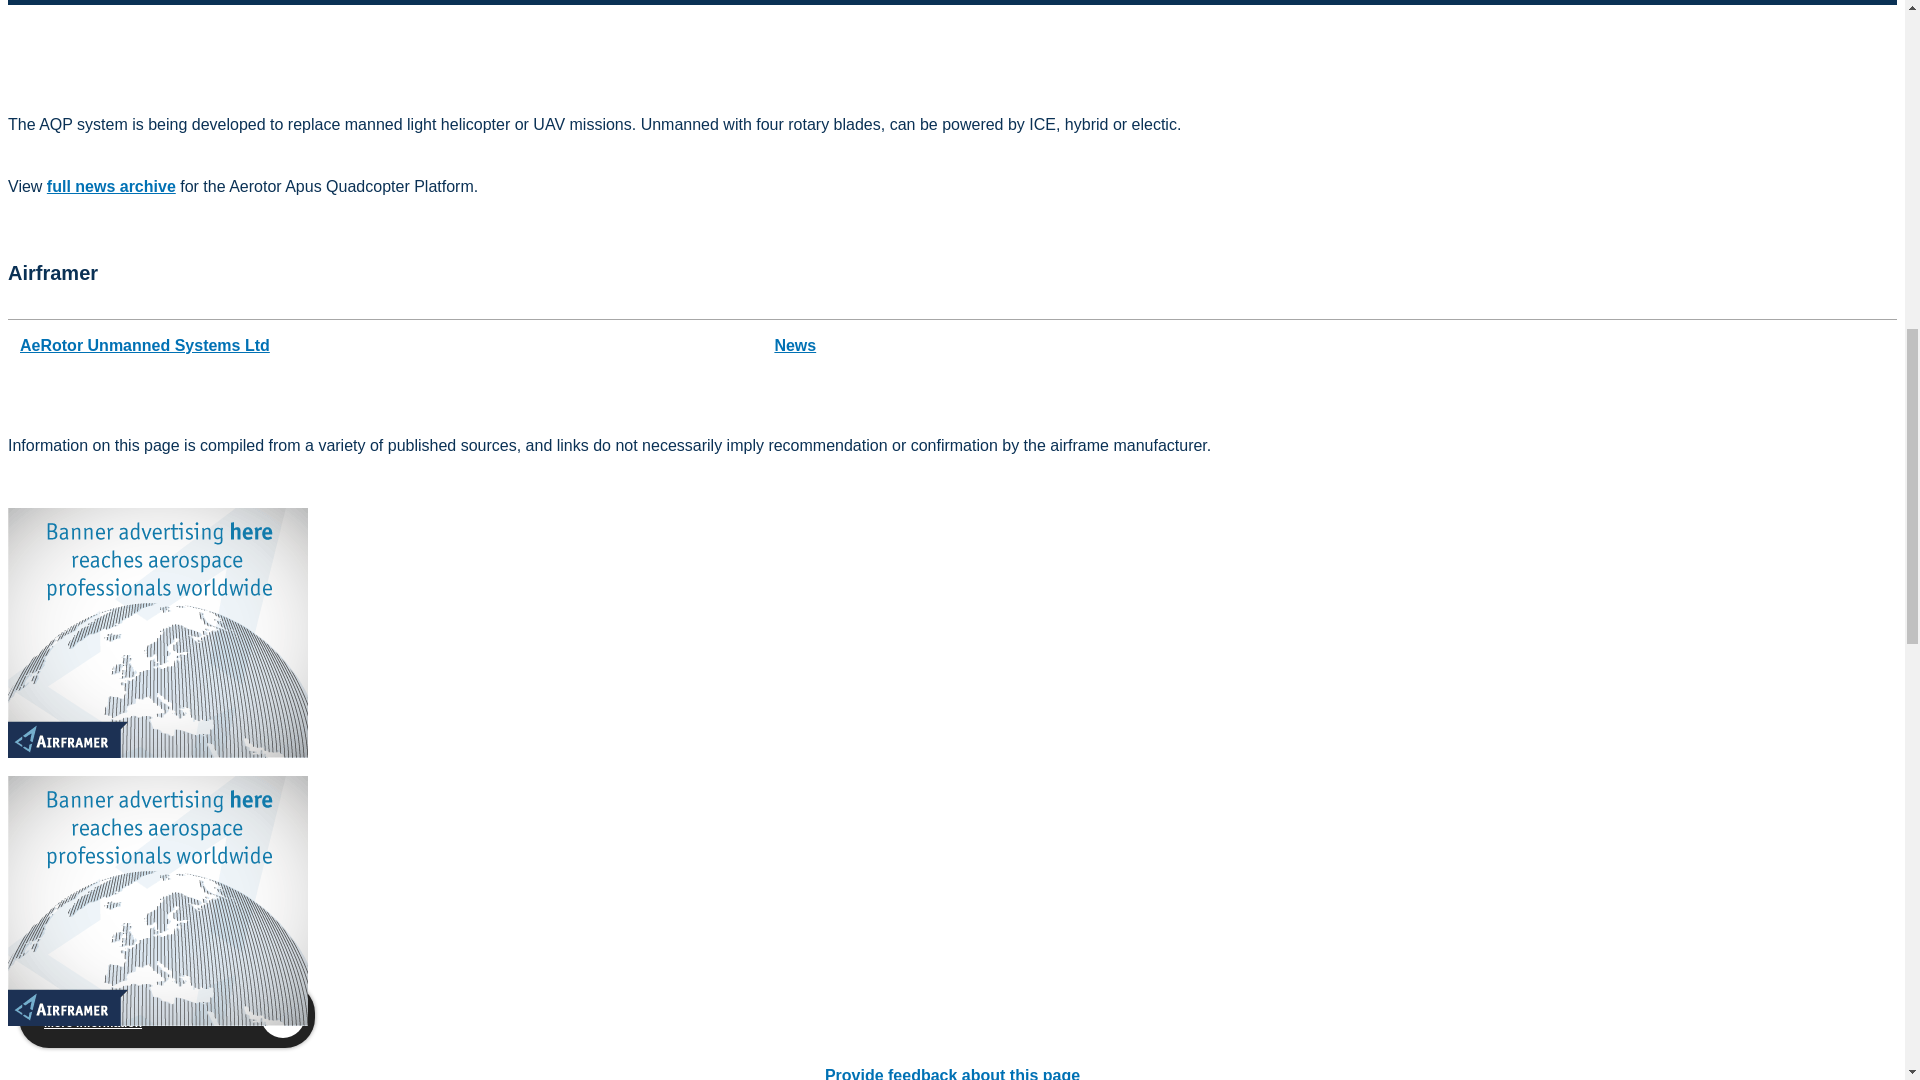  I want to click on full news archive, so click(111, 186).